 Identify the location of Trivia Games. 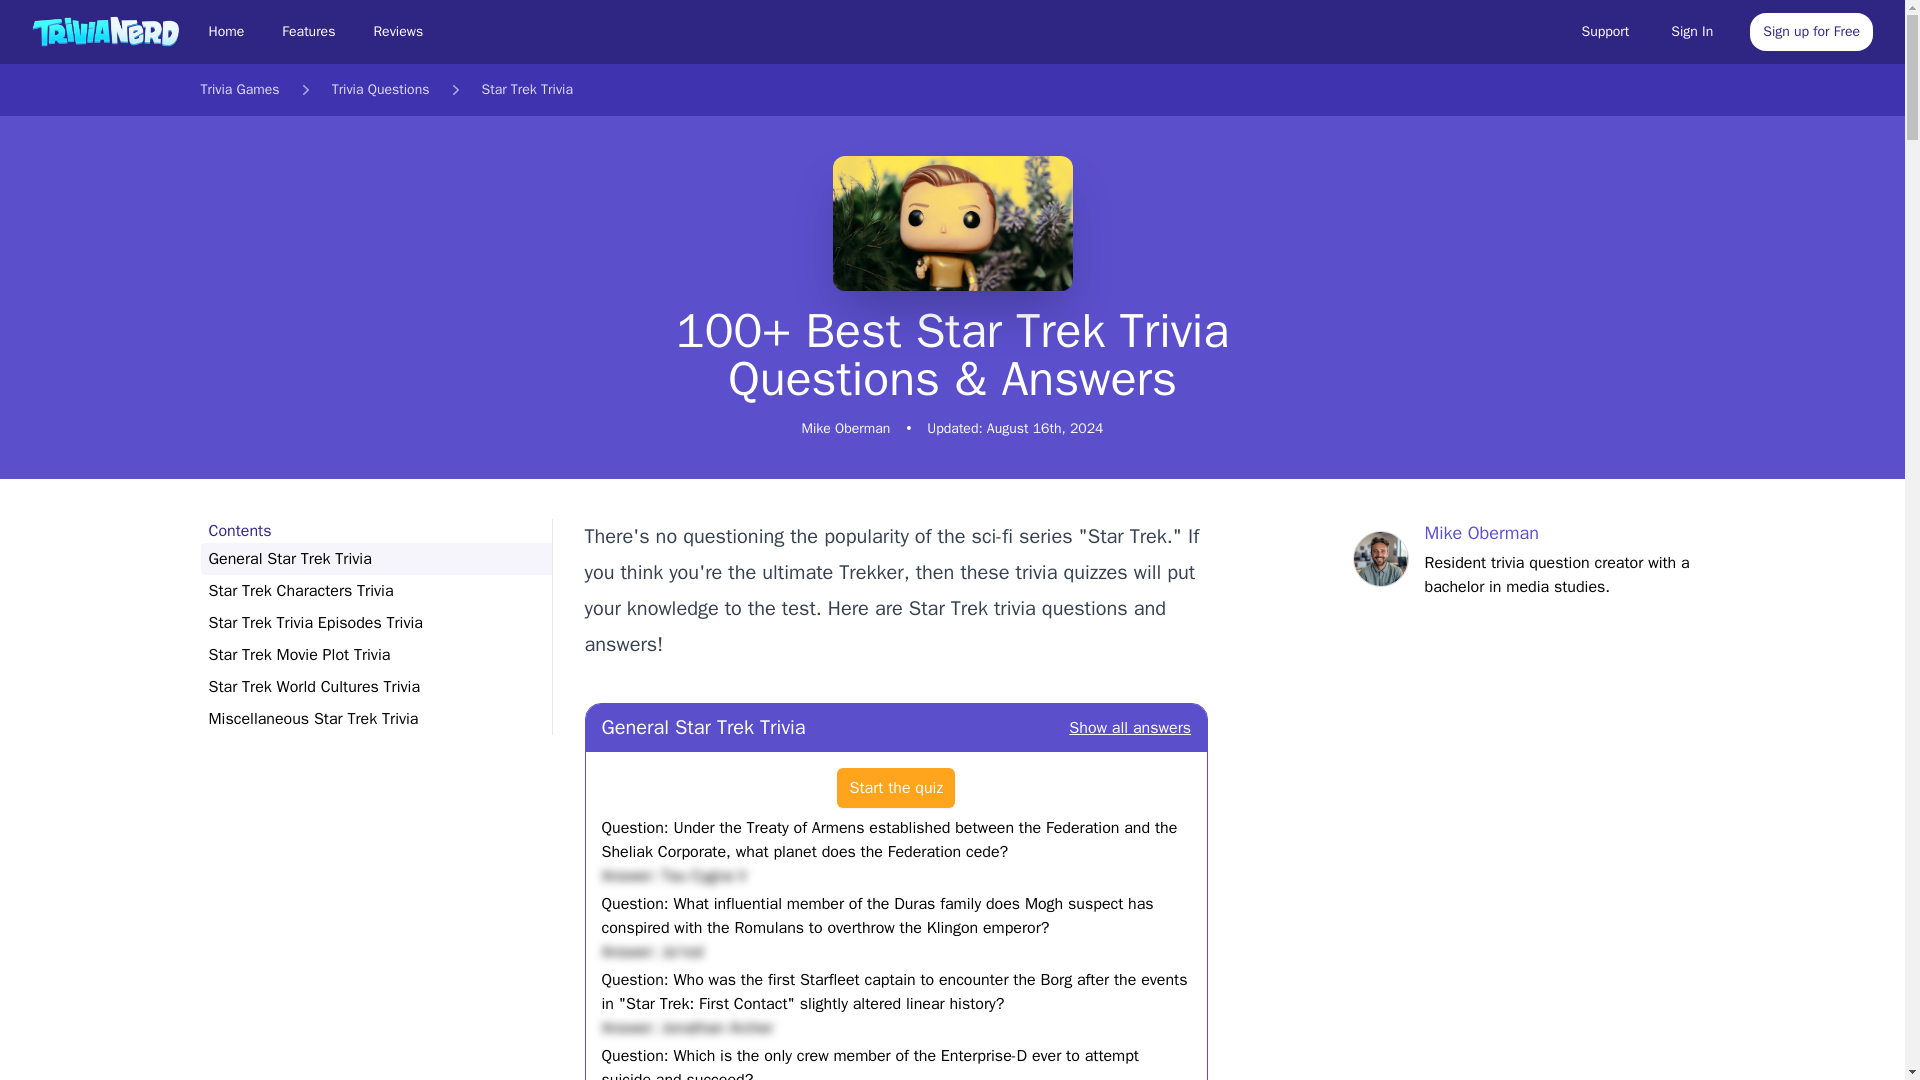
(238, 90).